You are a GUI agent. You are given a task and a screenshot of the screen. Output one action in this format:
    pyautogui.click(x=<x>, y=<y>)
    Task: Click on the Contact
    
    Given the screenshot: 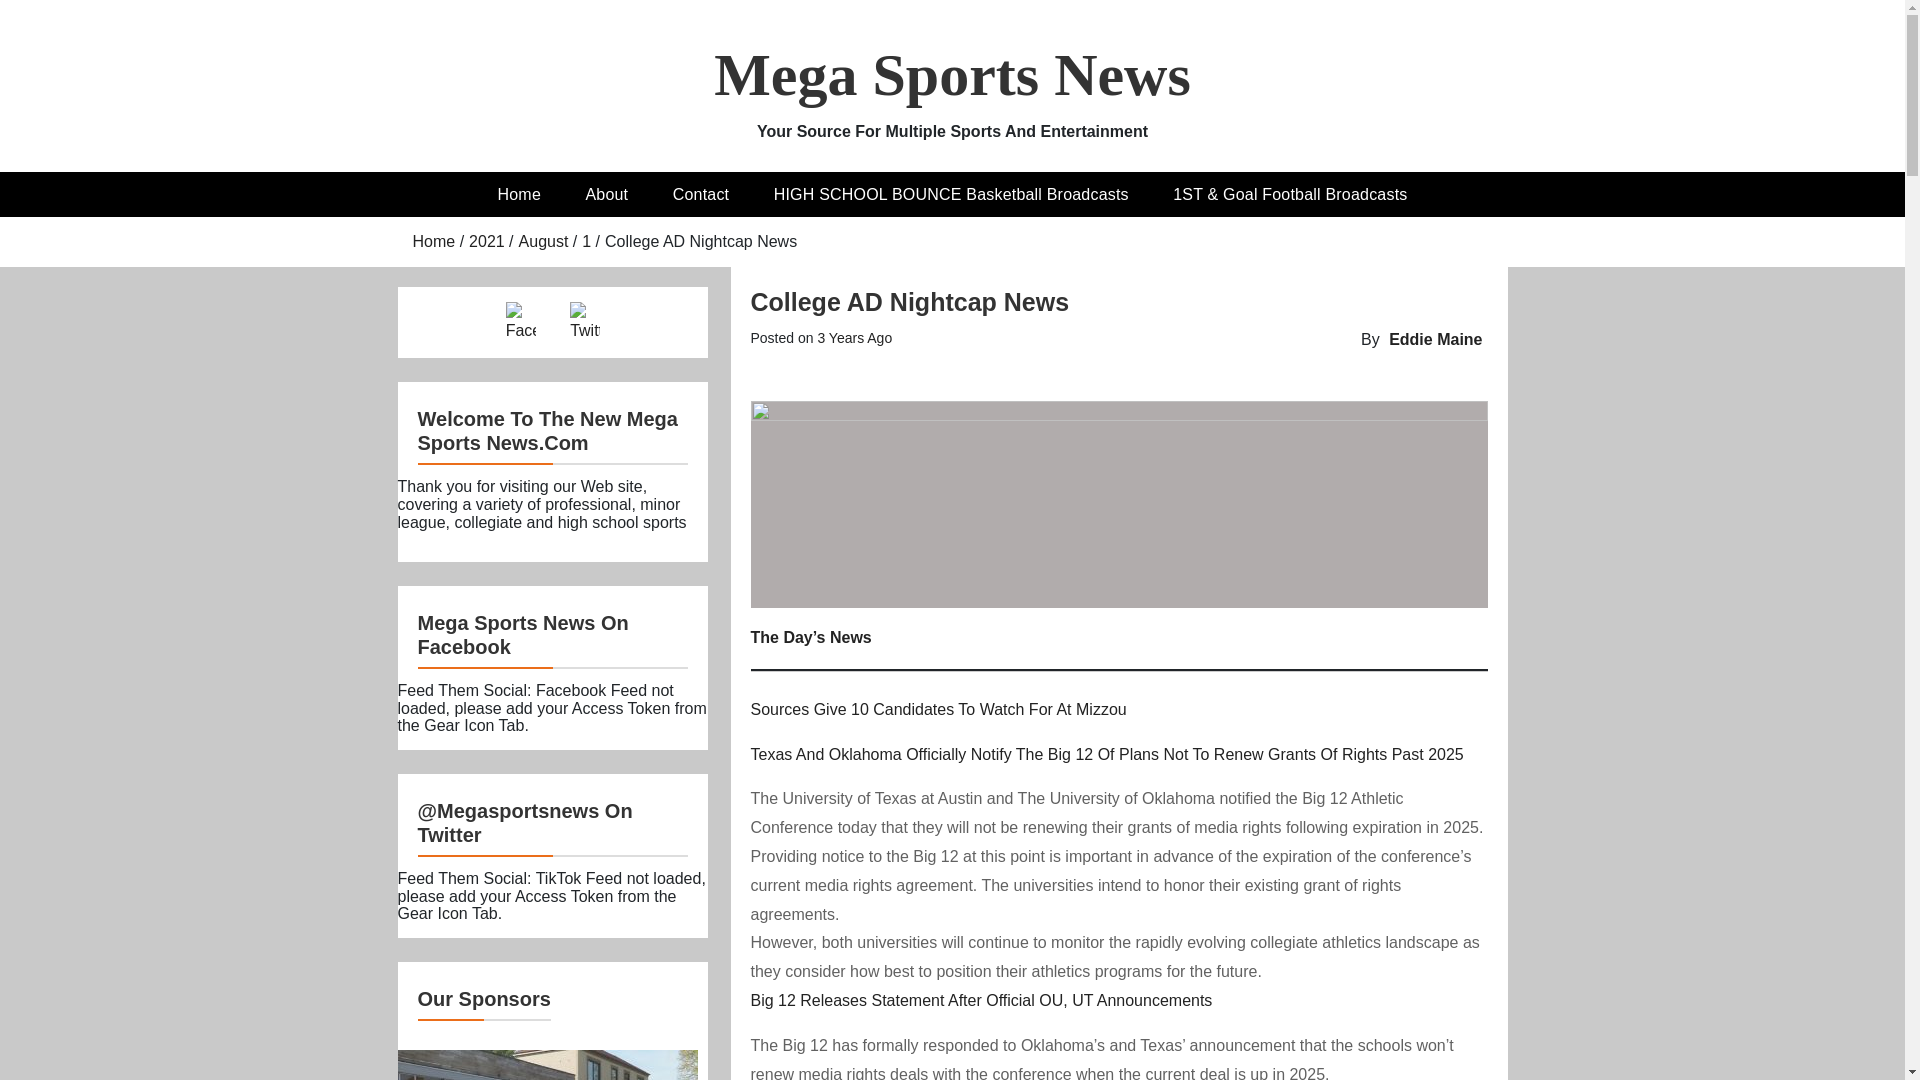 What is the action you would take?
    pyautogui.click(x=701, y=194)
    